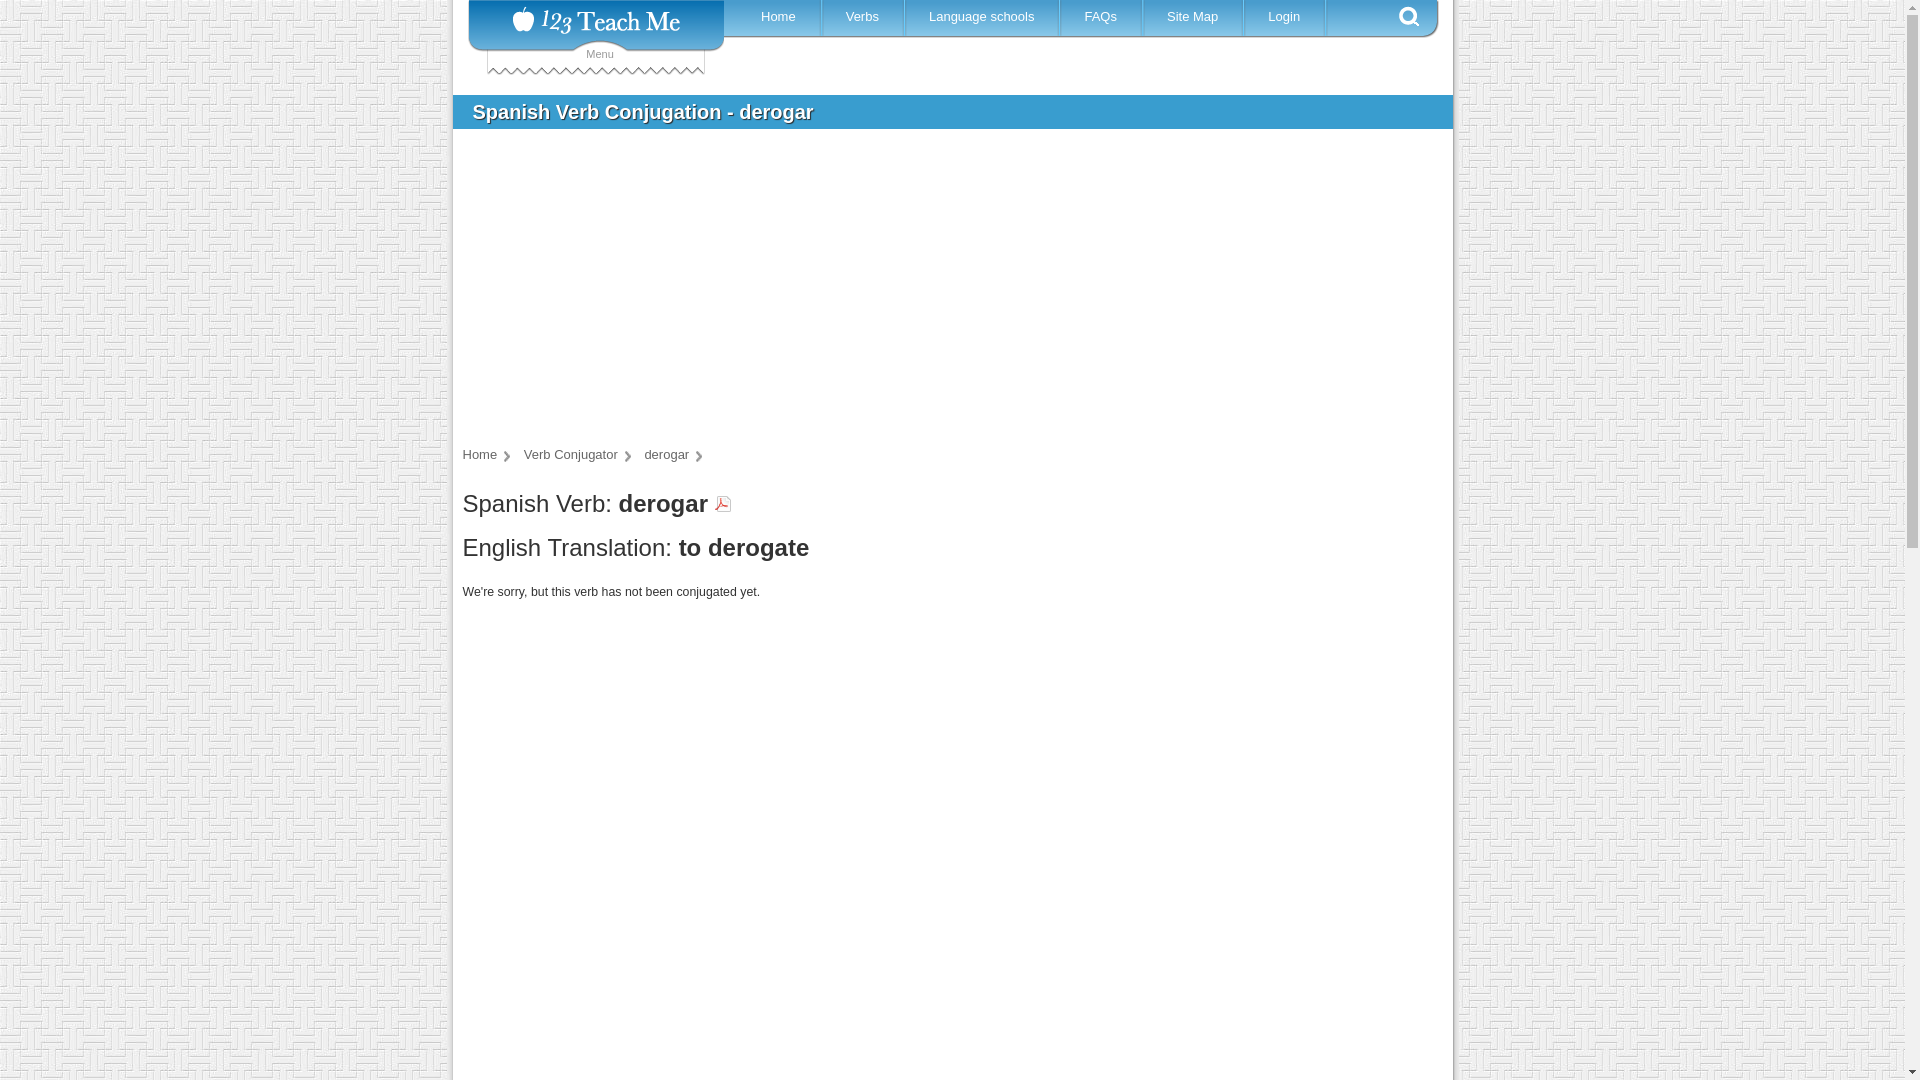 This screenshot has width=1920, height=1080. What do you see at coordinates (937, 294) in the screenshot?
I see `Advertisement` at bounding box center [937, 294].